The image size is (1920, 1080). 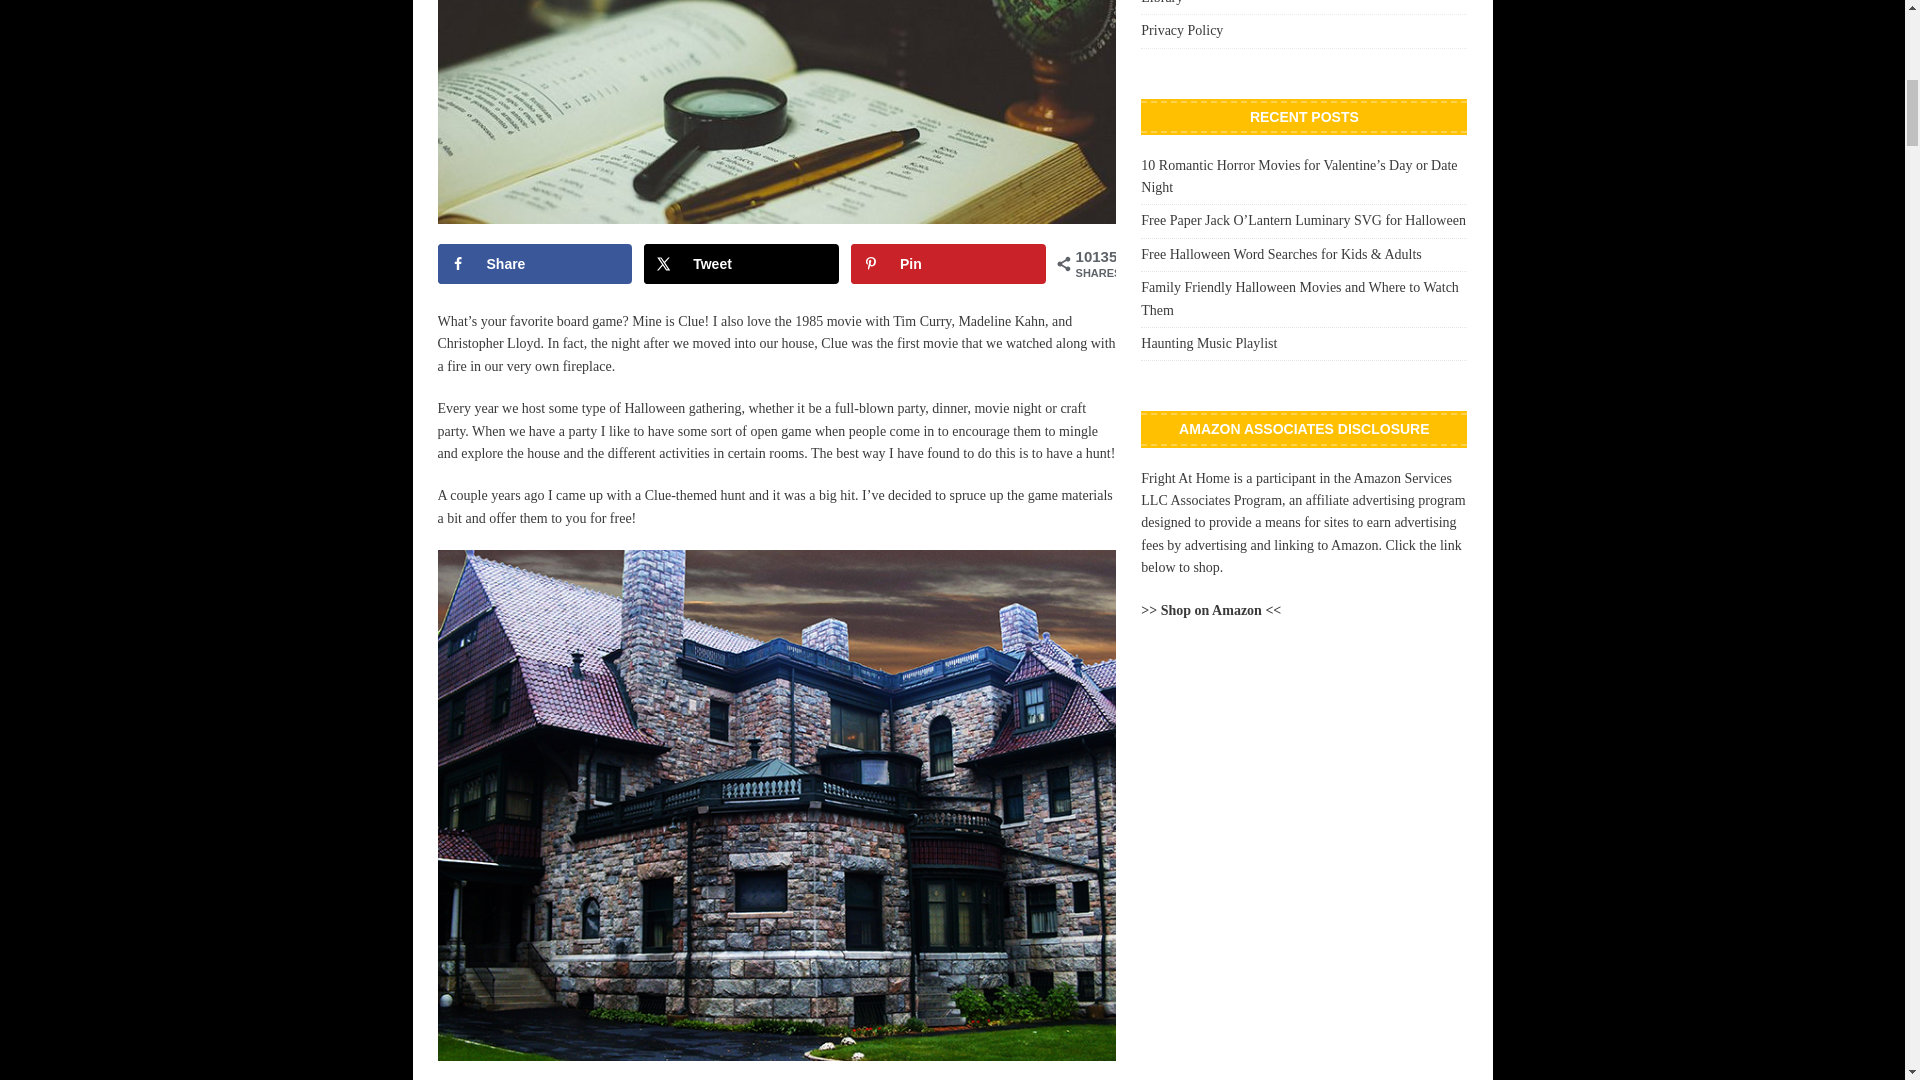 I want to click on Share on X, so click(x=741, y=264).